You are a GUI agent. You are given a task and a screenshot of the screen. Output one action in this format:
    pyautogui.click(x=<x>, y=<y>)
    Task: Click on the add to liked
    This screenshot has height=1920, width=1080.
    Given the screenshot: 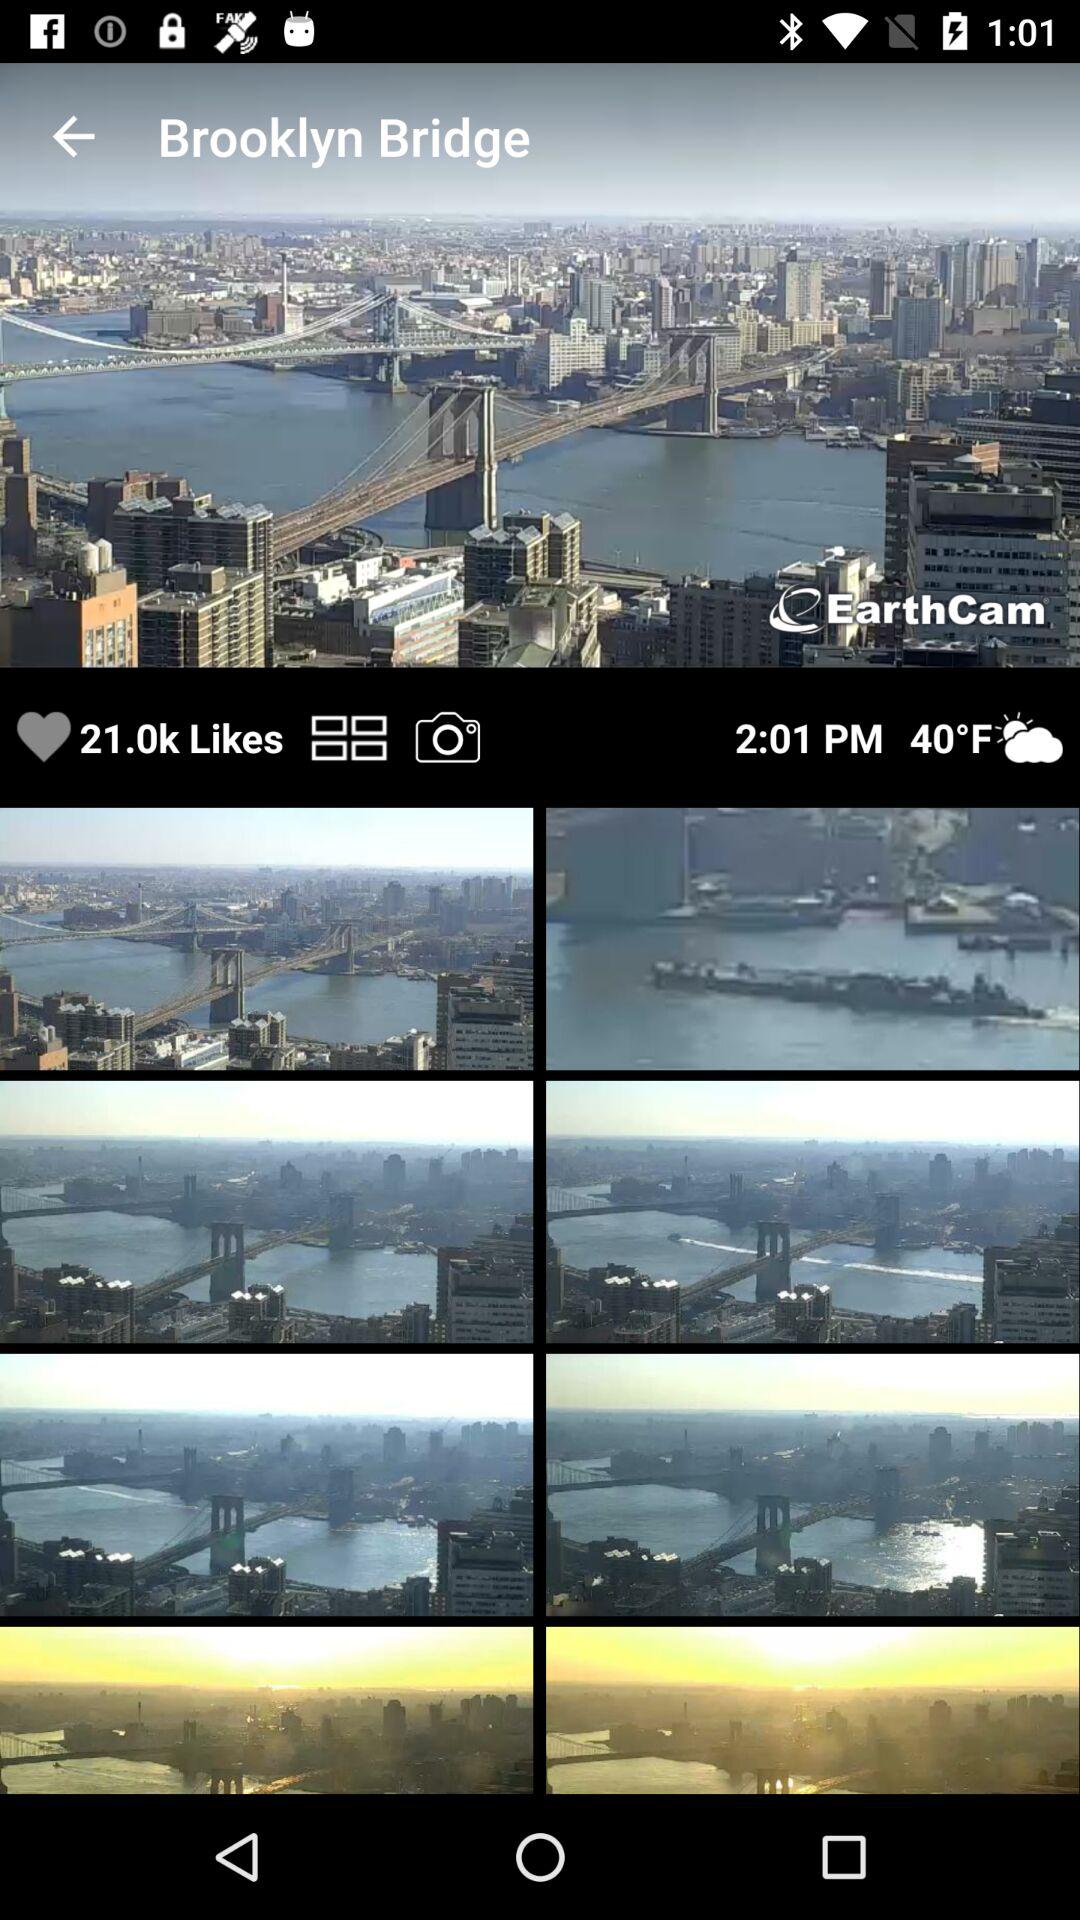 What is the action you would take?
    pyautogui.click(x=44, y=738)
    